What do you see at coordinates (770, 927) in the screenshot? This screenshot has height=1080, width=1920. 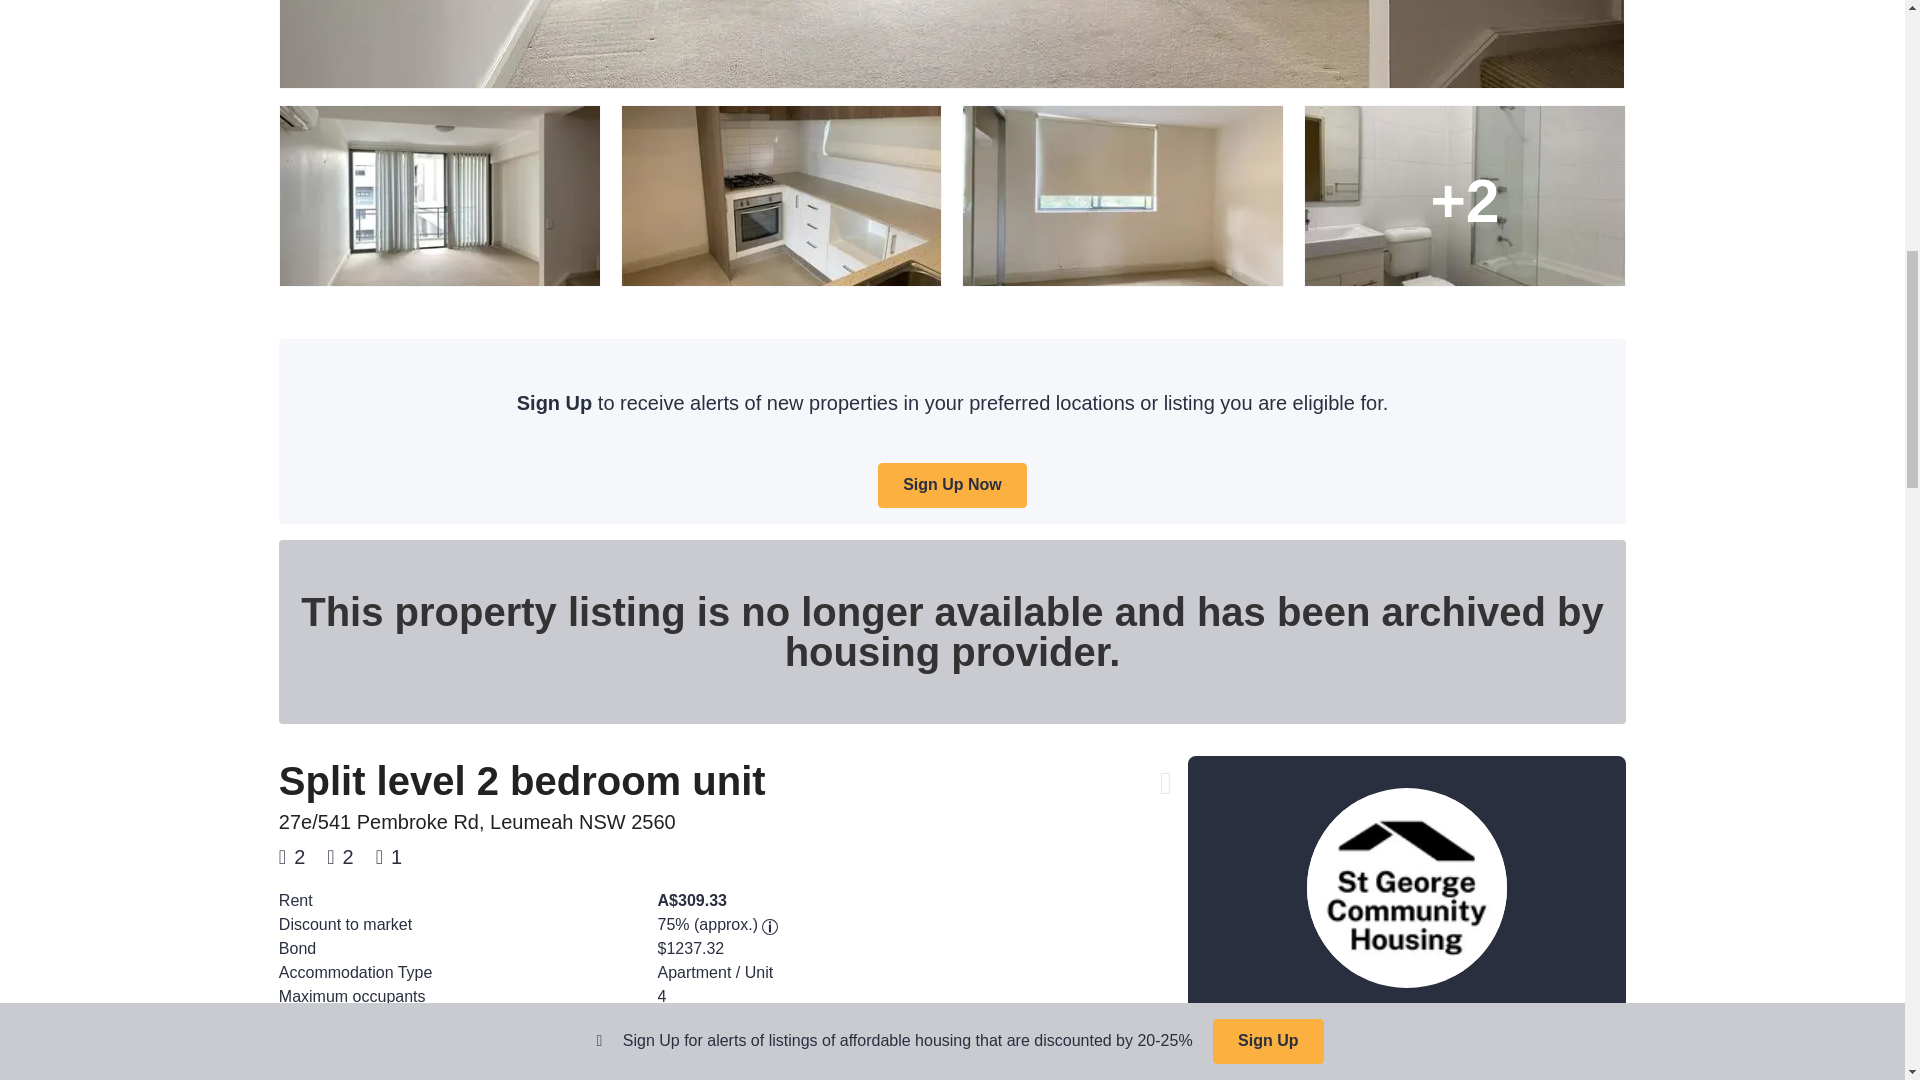 I see `Discount to market as assessed by the AHP.` at bounding box center [770, 927].